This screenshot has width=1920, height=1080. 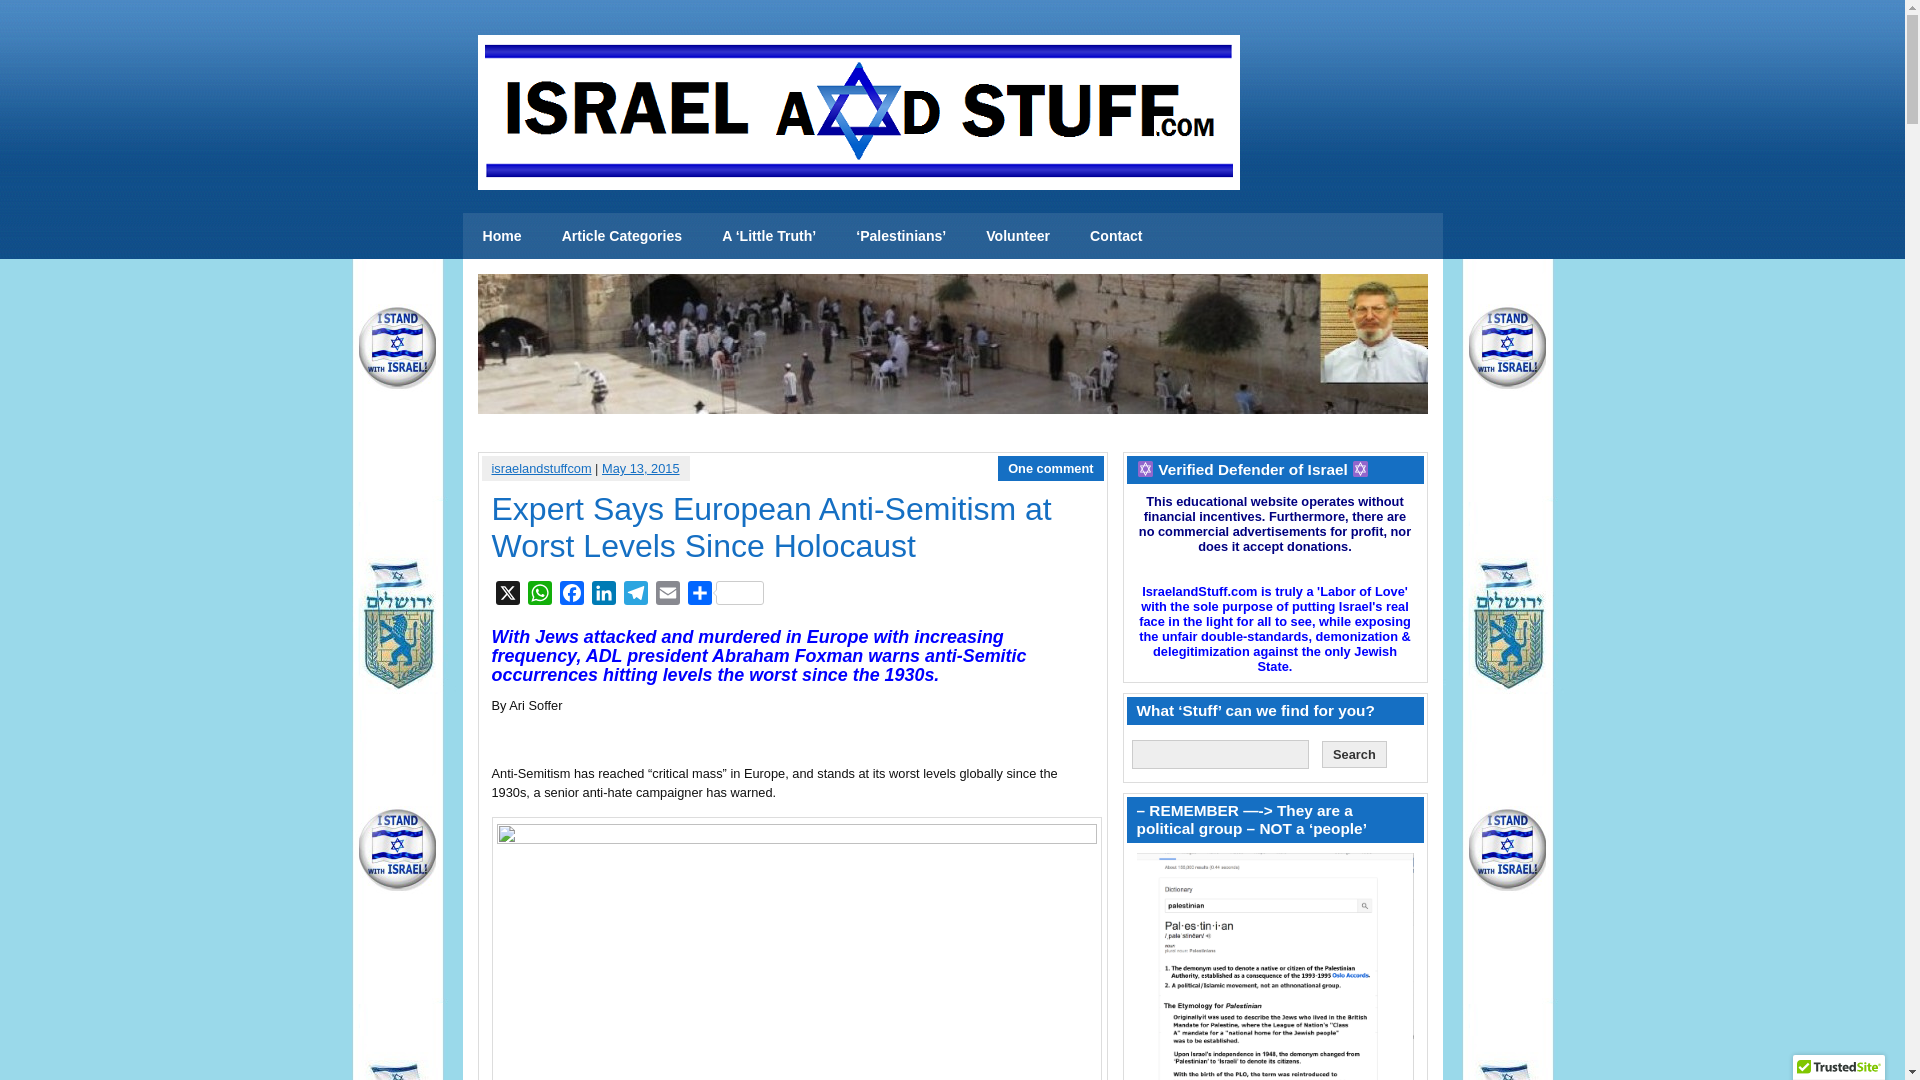 I want to click on One comment, so click(x=1050, y=468).